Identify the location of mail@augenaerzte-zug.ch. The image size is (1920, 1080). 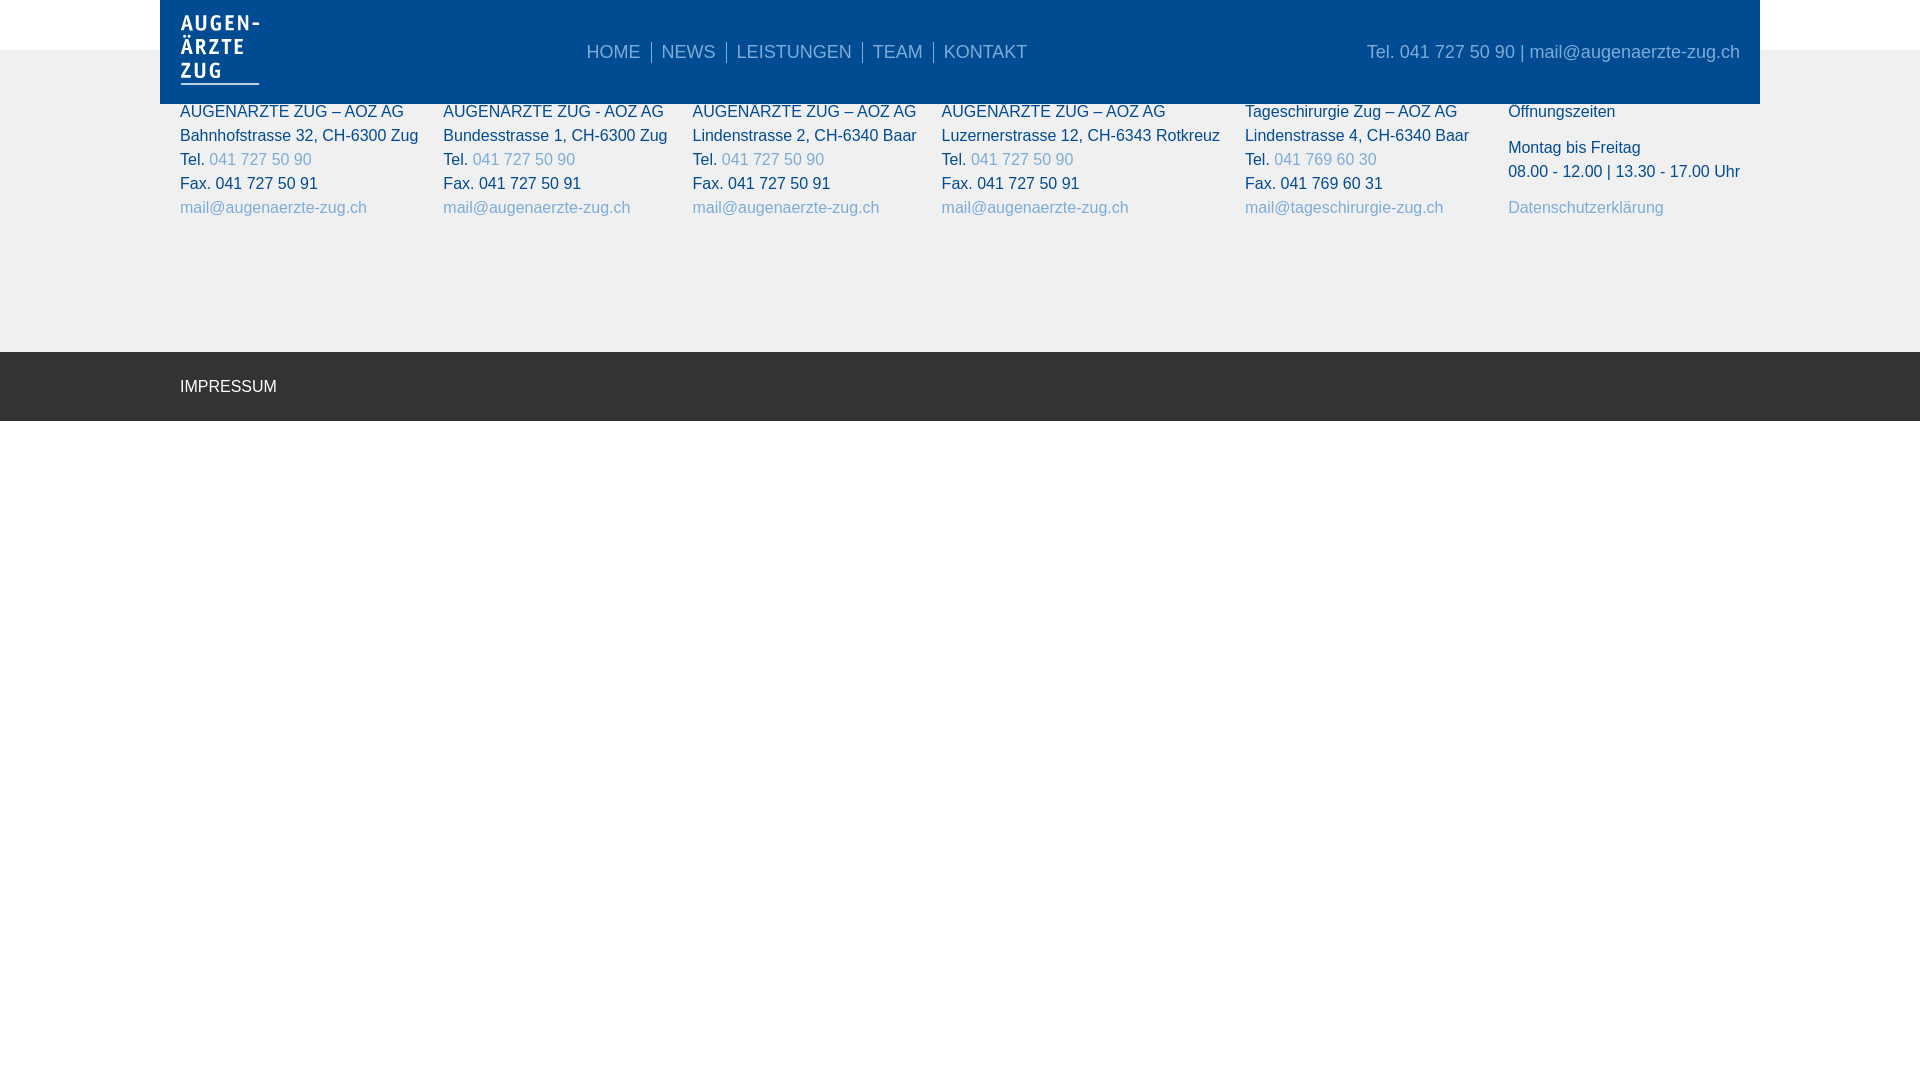
(274, 208).